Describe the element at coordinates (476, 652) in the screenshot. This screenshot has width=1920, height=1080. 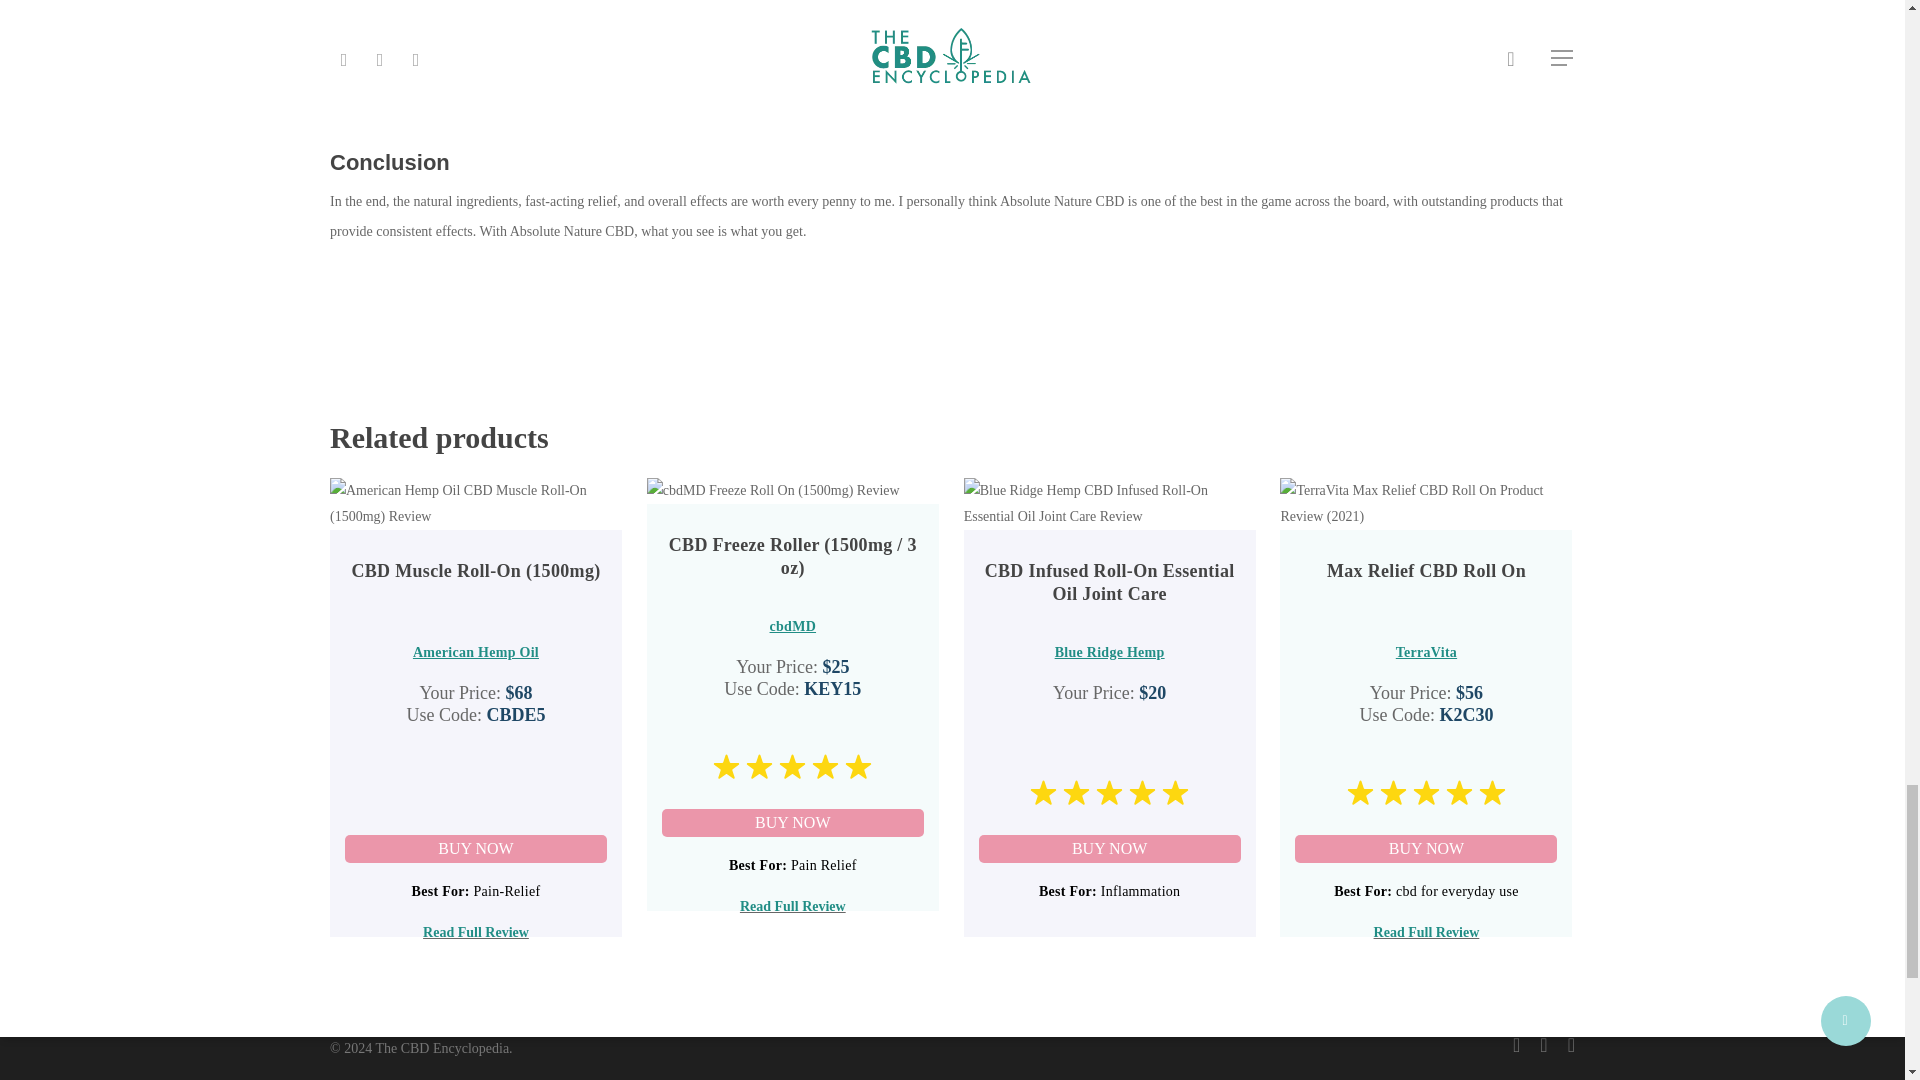
I see `American Hemp Oil` at that location.